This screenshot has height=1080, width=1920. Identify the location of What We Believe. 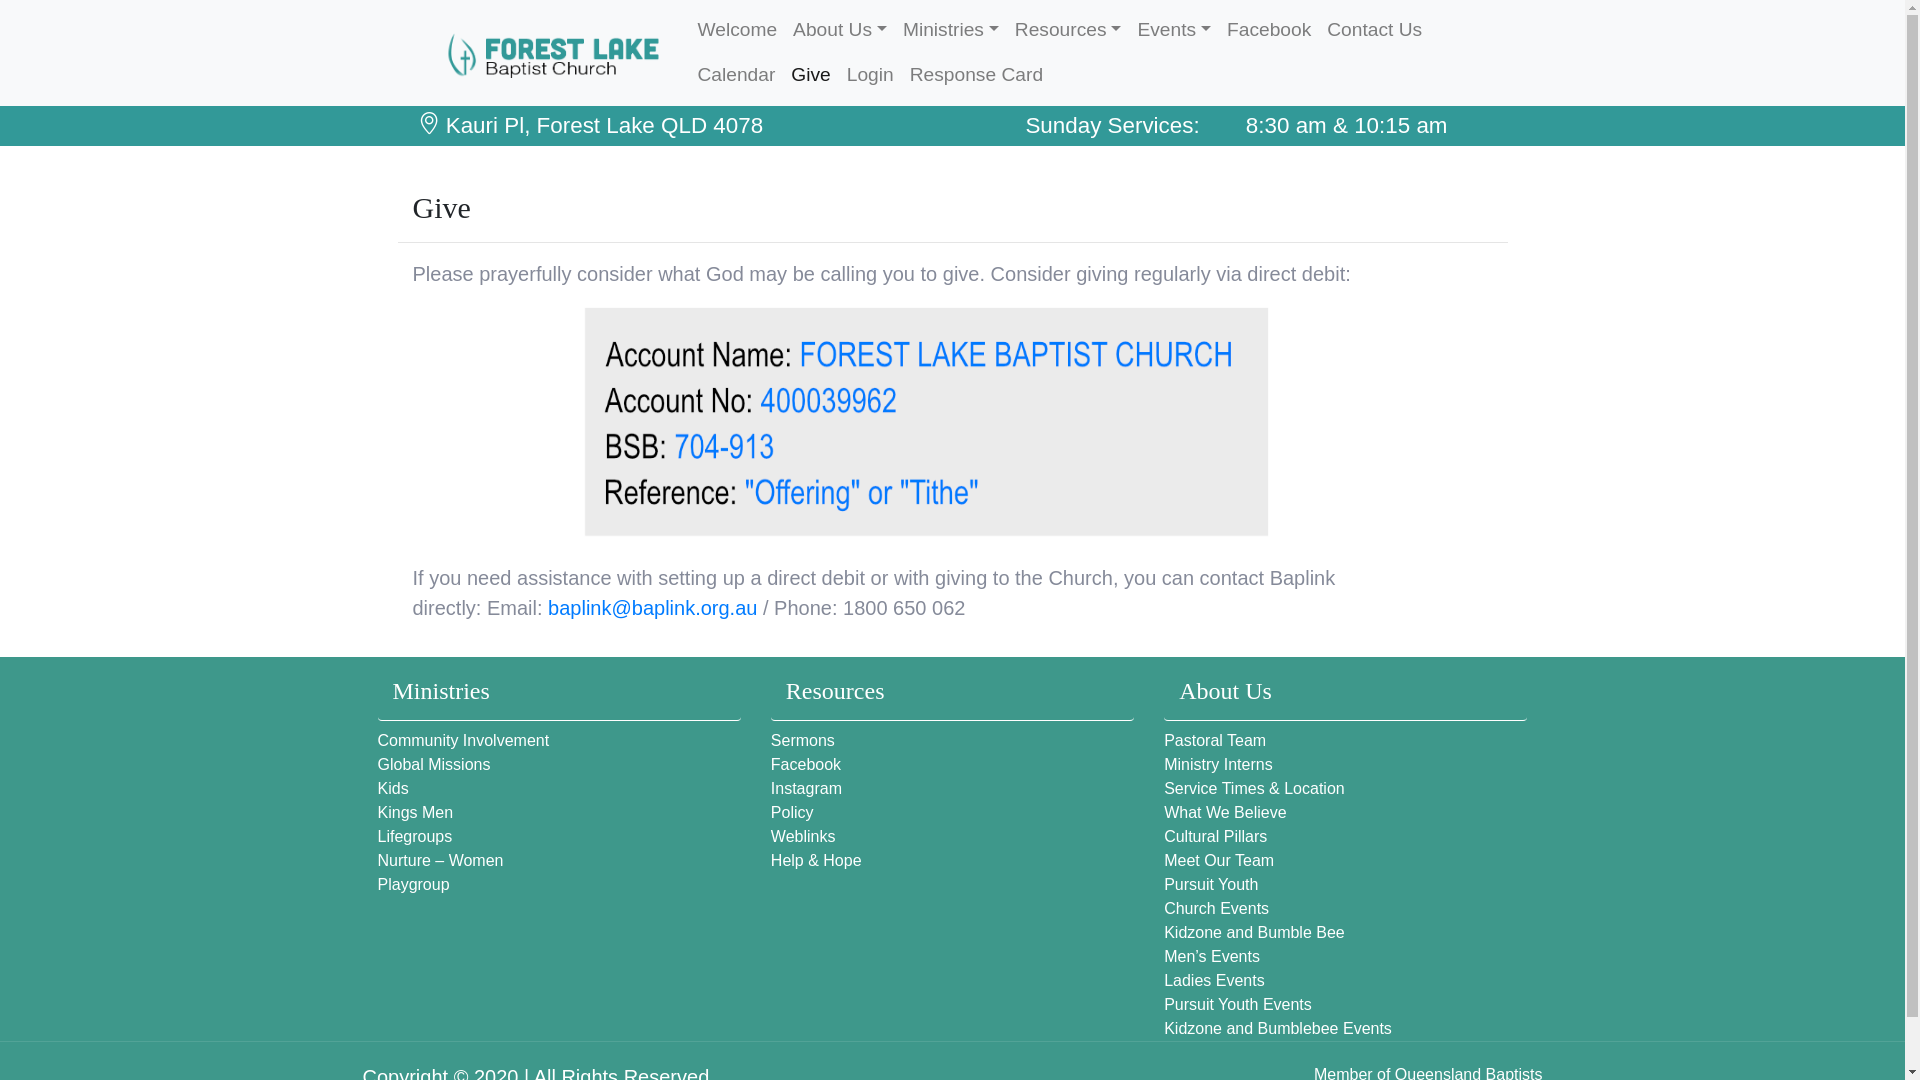
(1225, 812).